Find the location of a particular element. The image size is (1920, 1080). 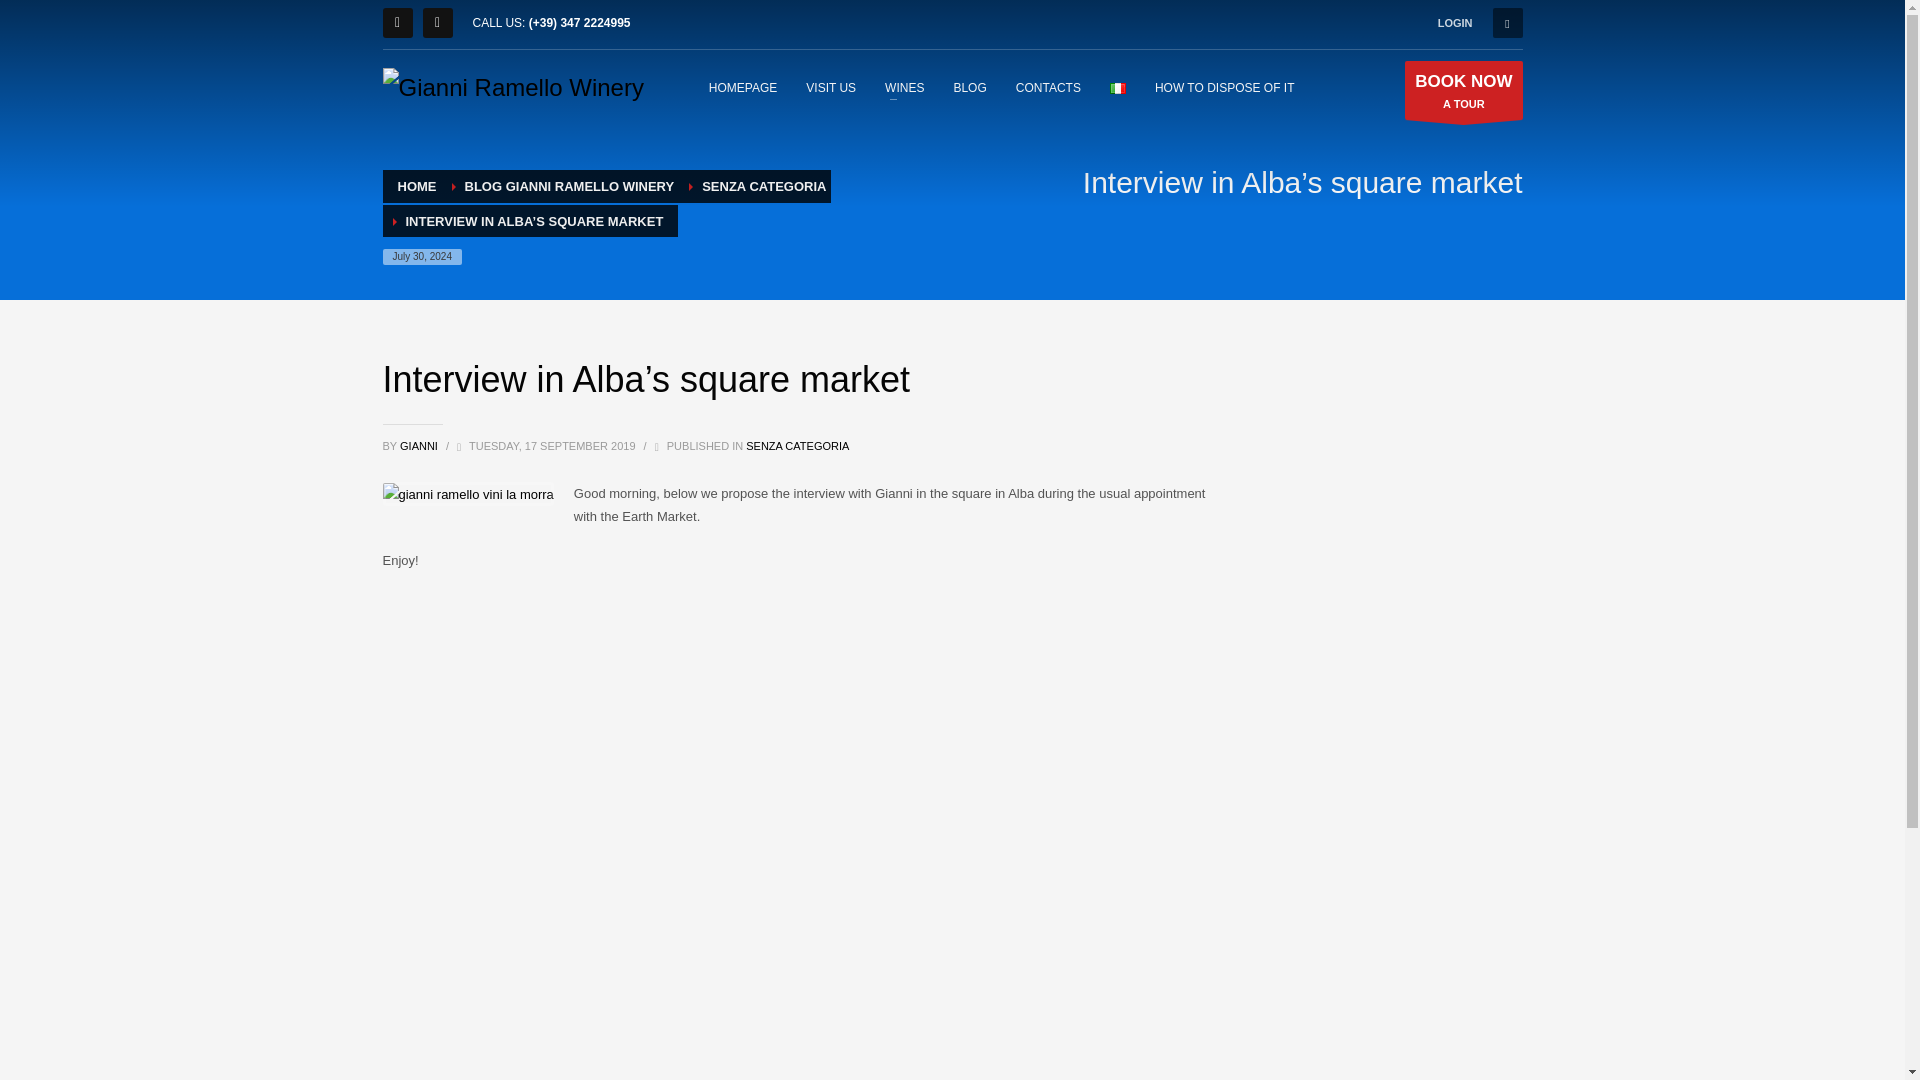

VISIT US is located at coordinates (830, 87).